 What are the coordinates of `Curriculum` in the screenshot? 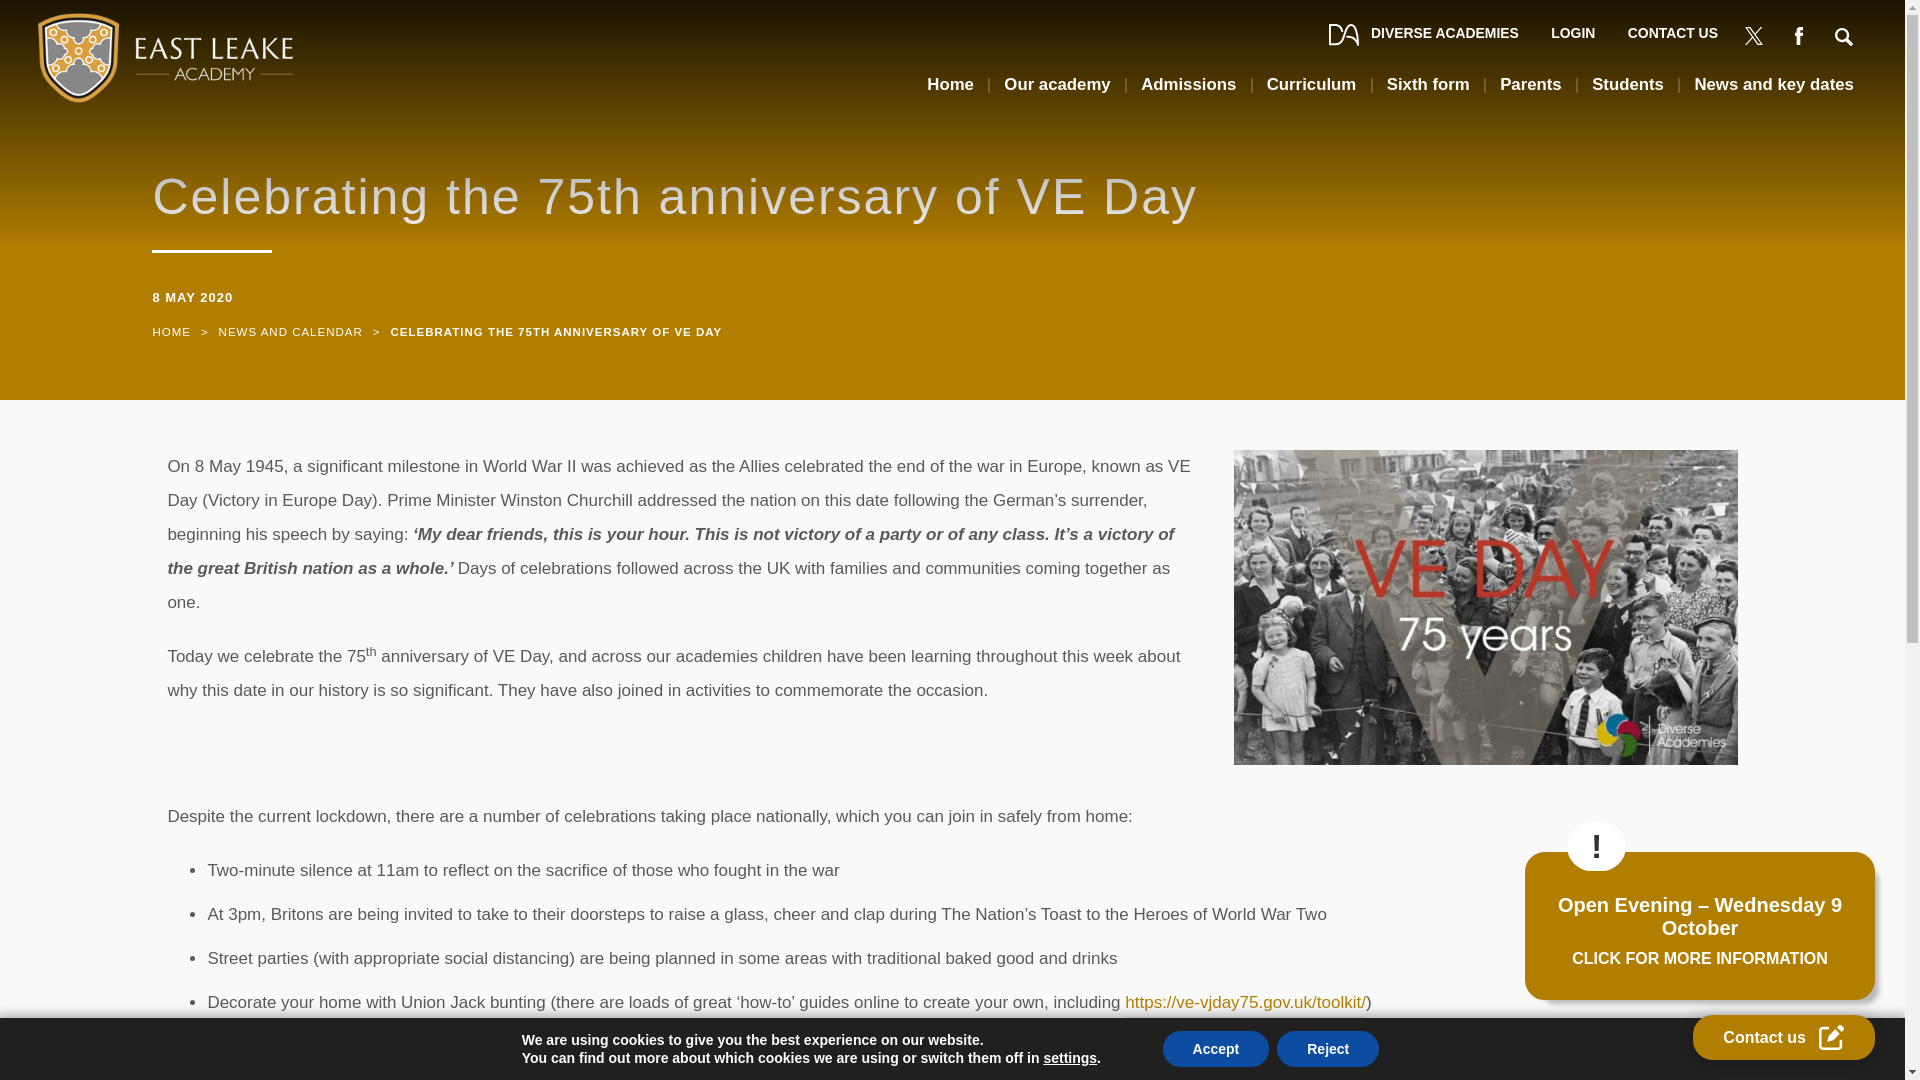 It's located at (1312, 92).